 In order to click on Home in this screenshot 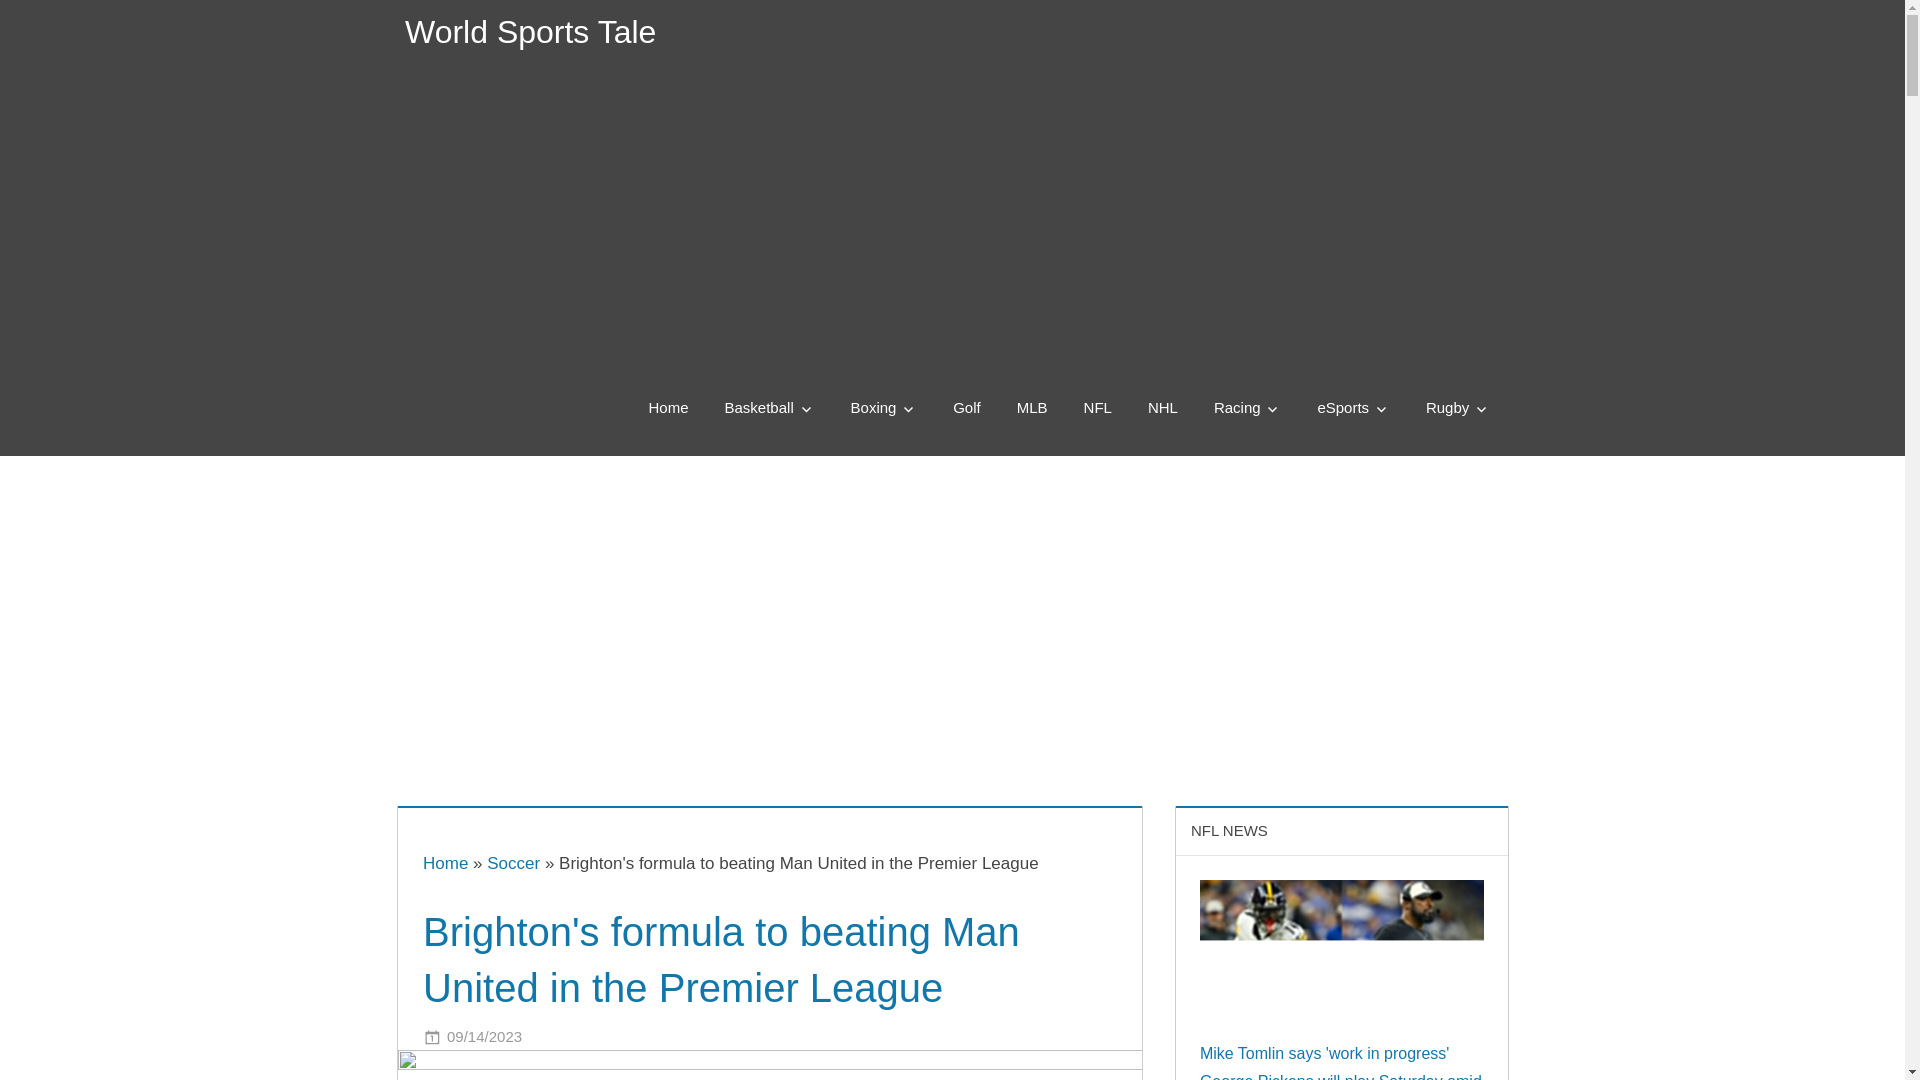, I will do `click(668, 407)`.